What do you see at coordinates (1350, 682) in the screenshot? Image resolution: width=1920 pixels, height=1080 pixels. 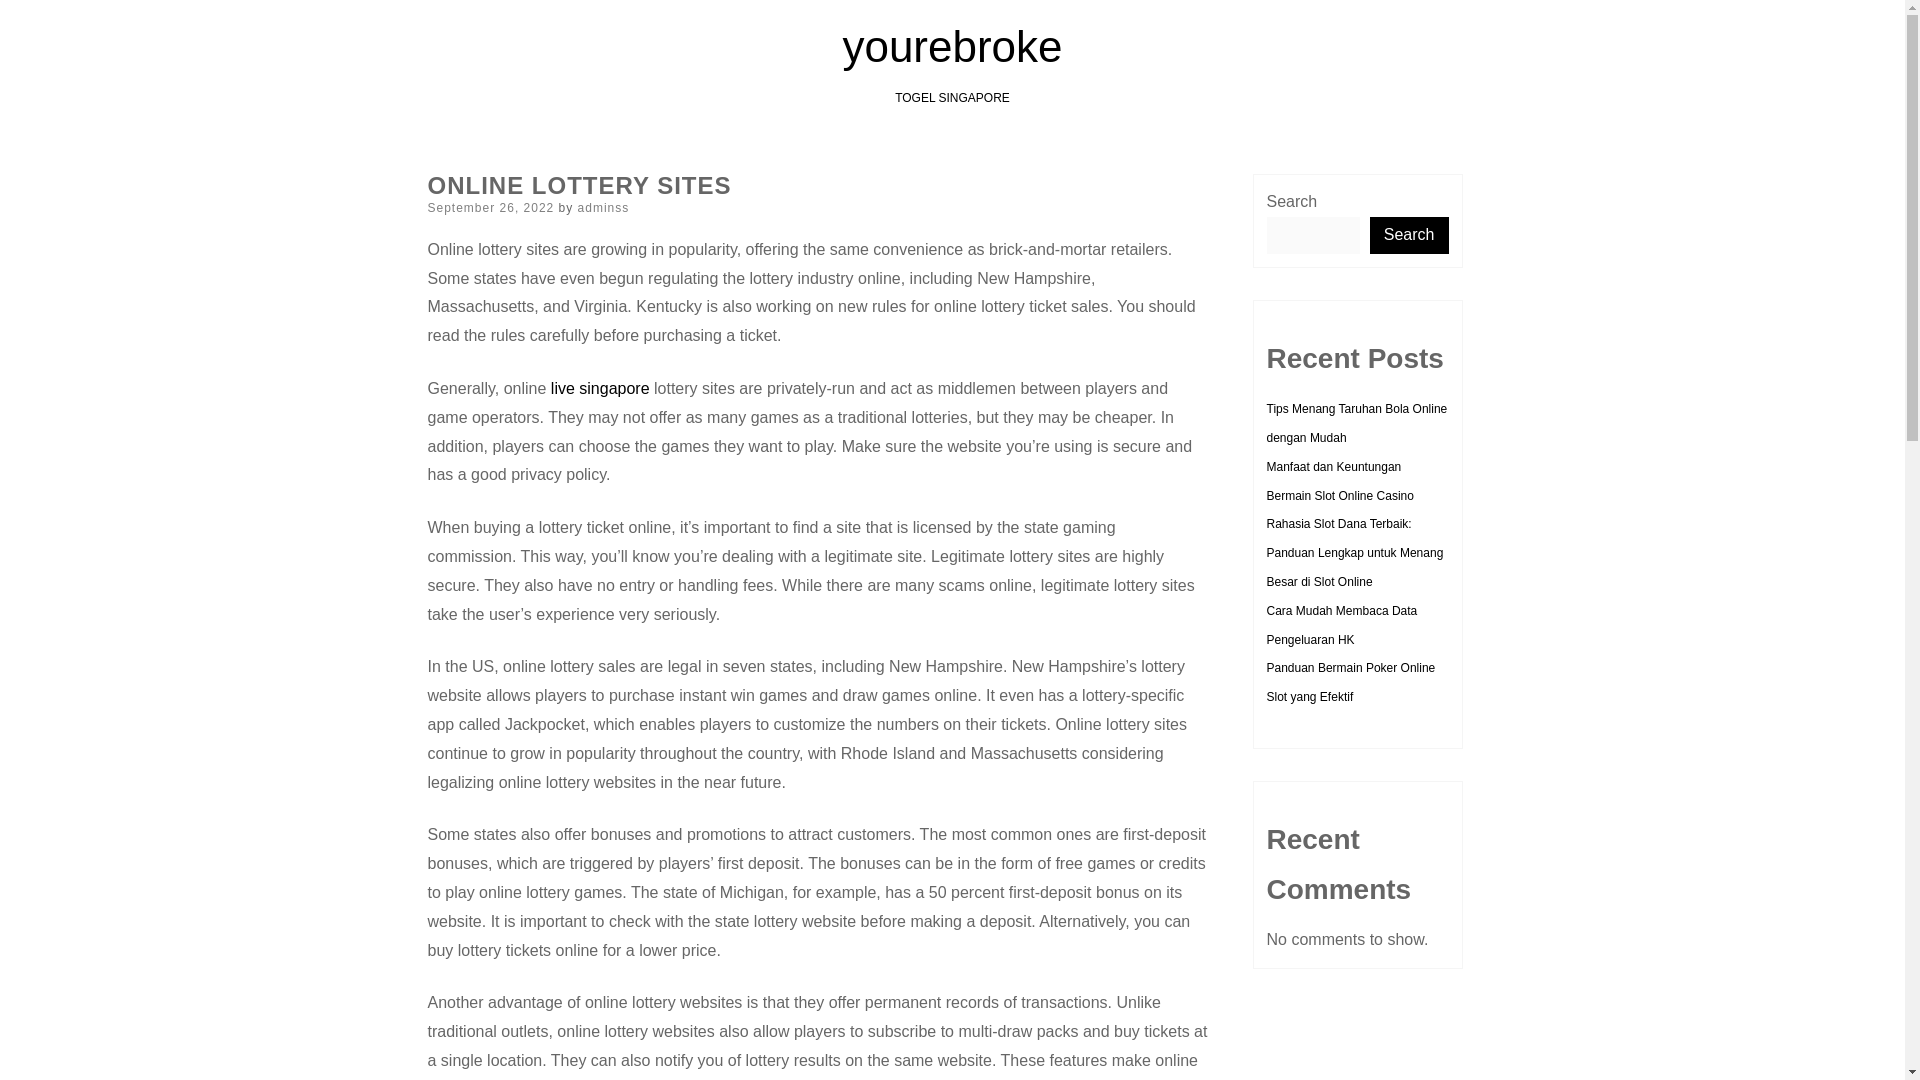 I see `Panduan Bermain Poker Online Slot yang Efektif` at bounding box center [1350, 682].